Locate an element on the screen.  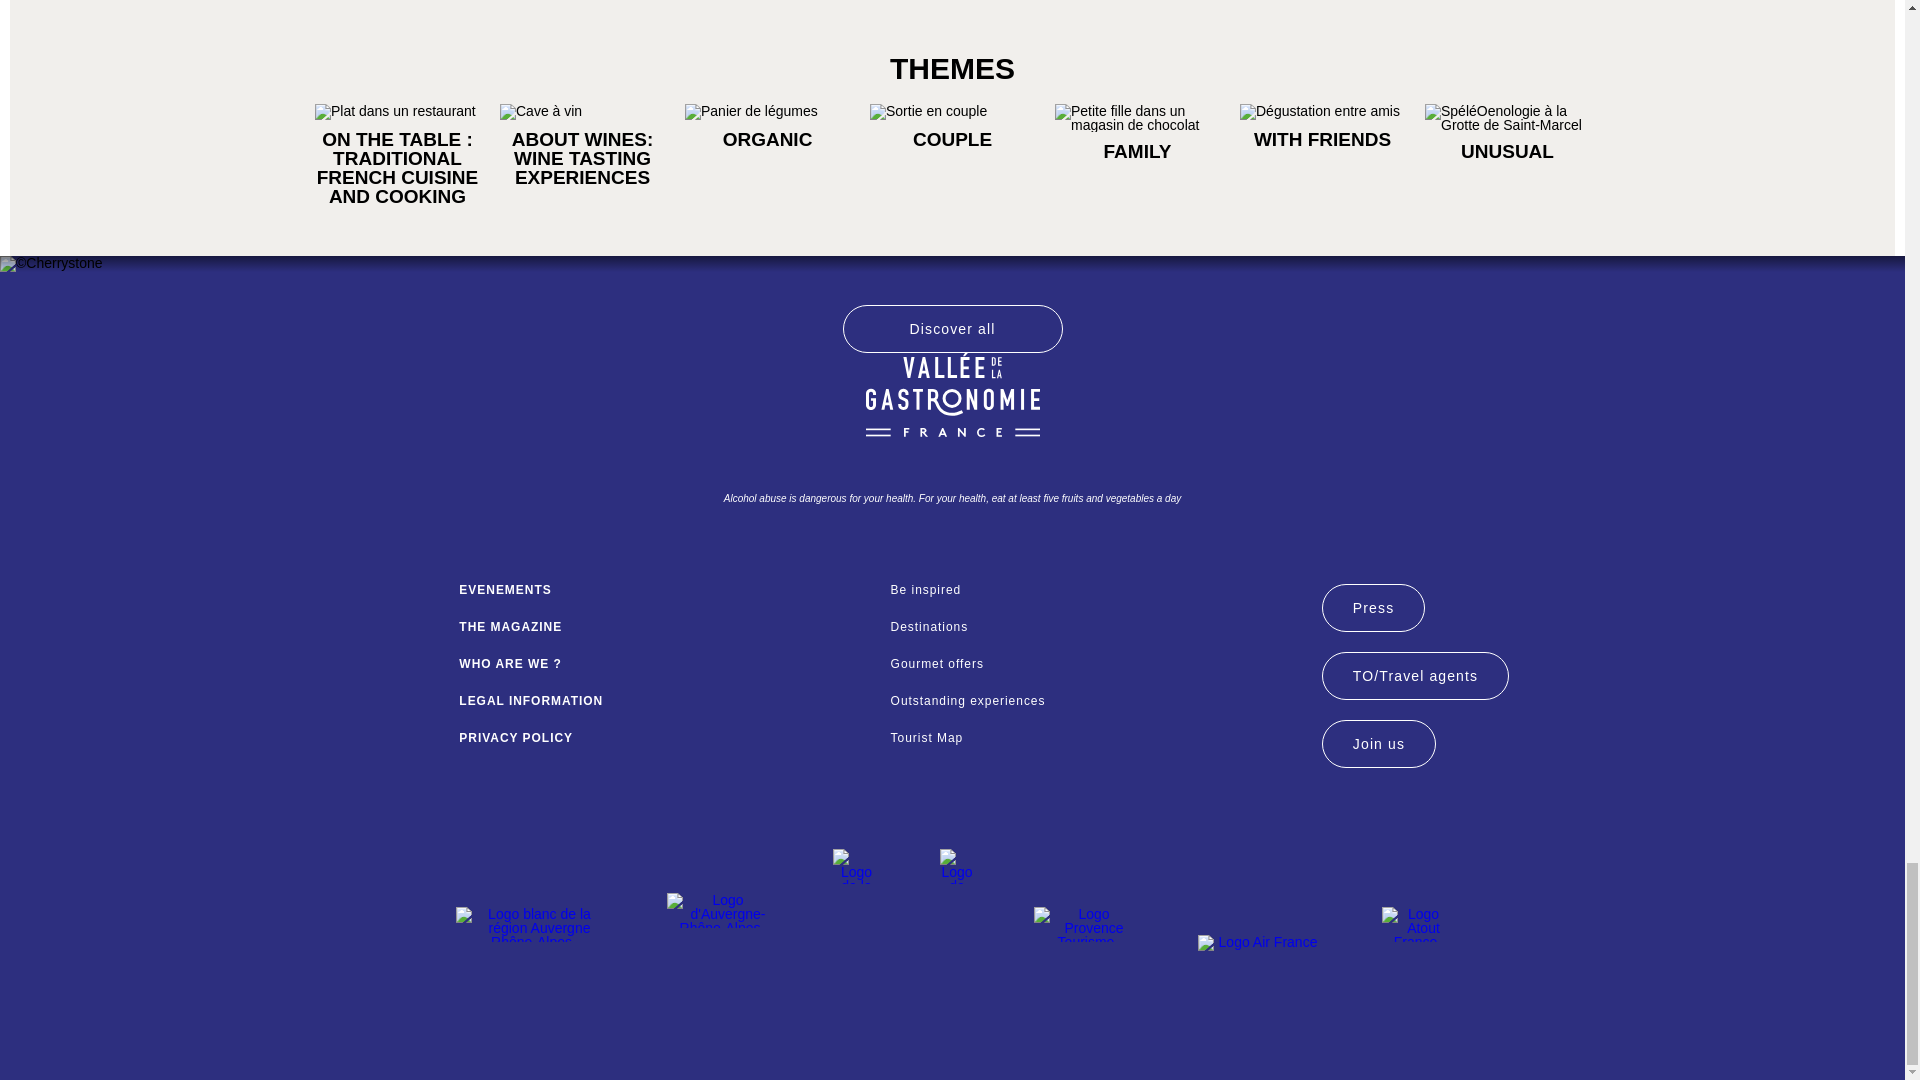
Outstanding experiences is located at coordinates (1096, 701).